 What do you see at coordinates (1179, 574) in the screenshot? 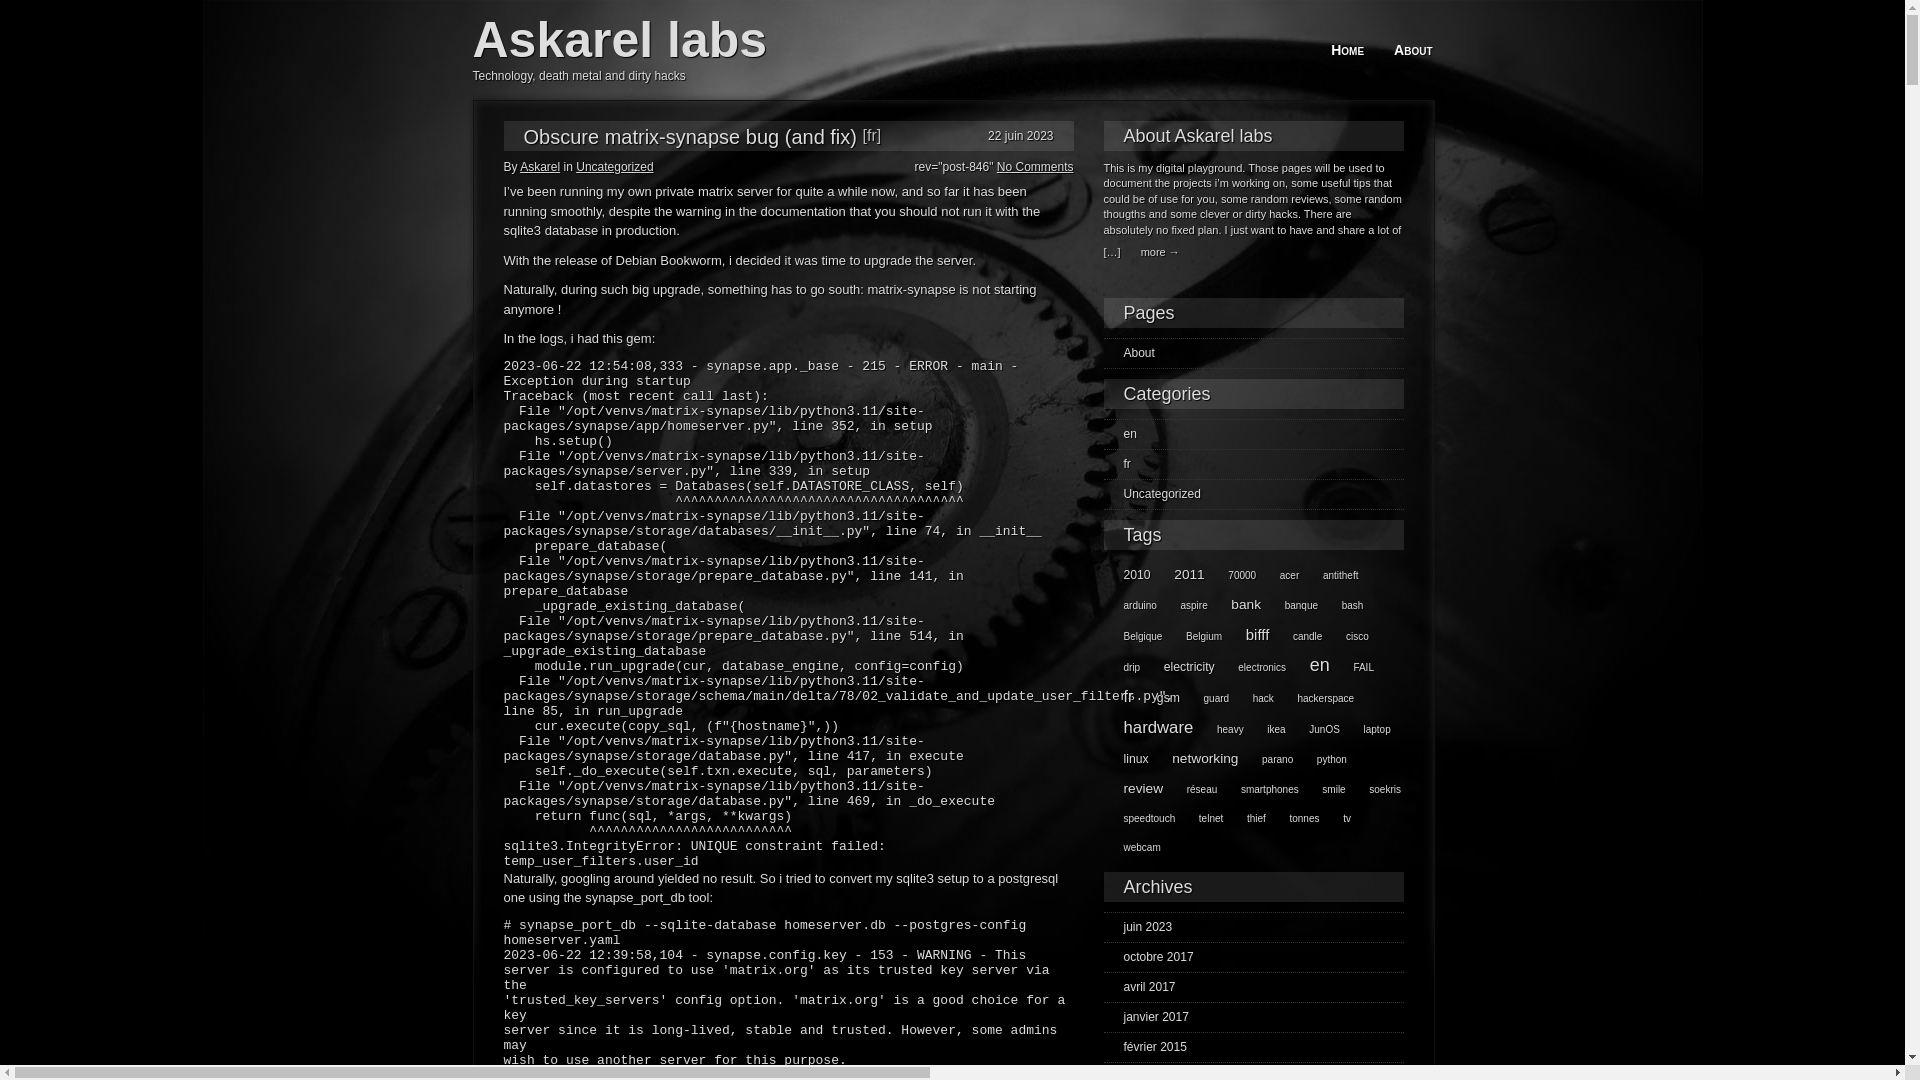
I see `2011` at bounding box center [1179, 574].